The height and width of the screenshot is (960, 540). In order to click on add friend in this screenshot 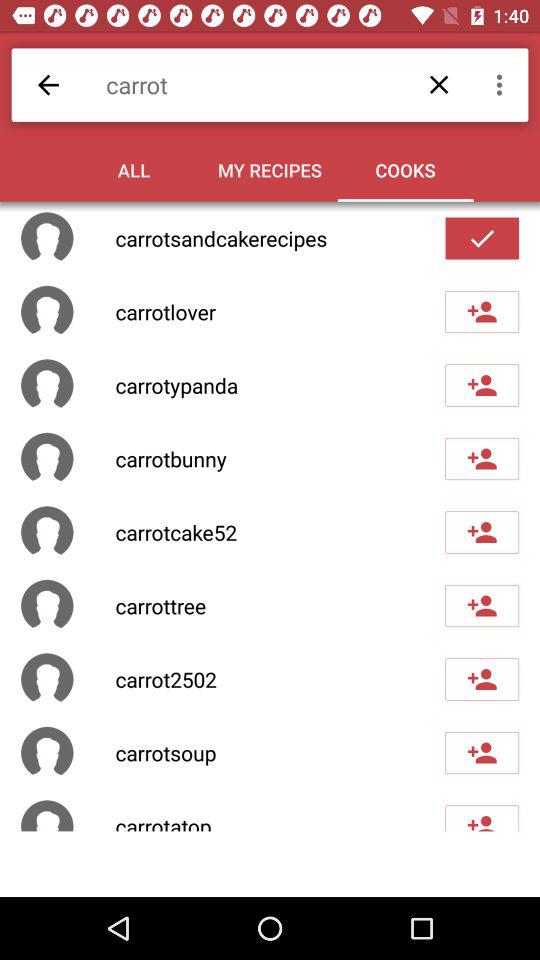, I will do `click(482, 753)`.